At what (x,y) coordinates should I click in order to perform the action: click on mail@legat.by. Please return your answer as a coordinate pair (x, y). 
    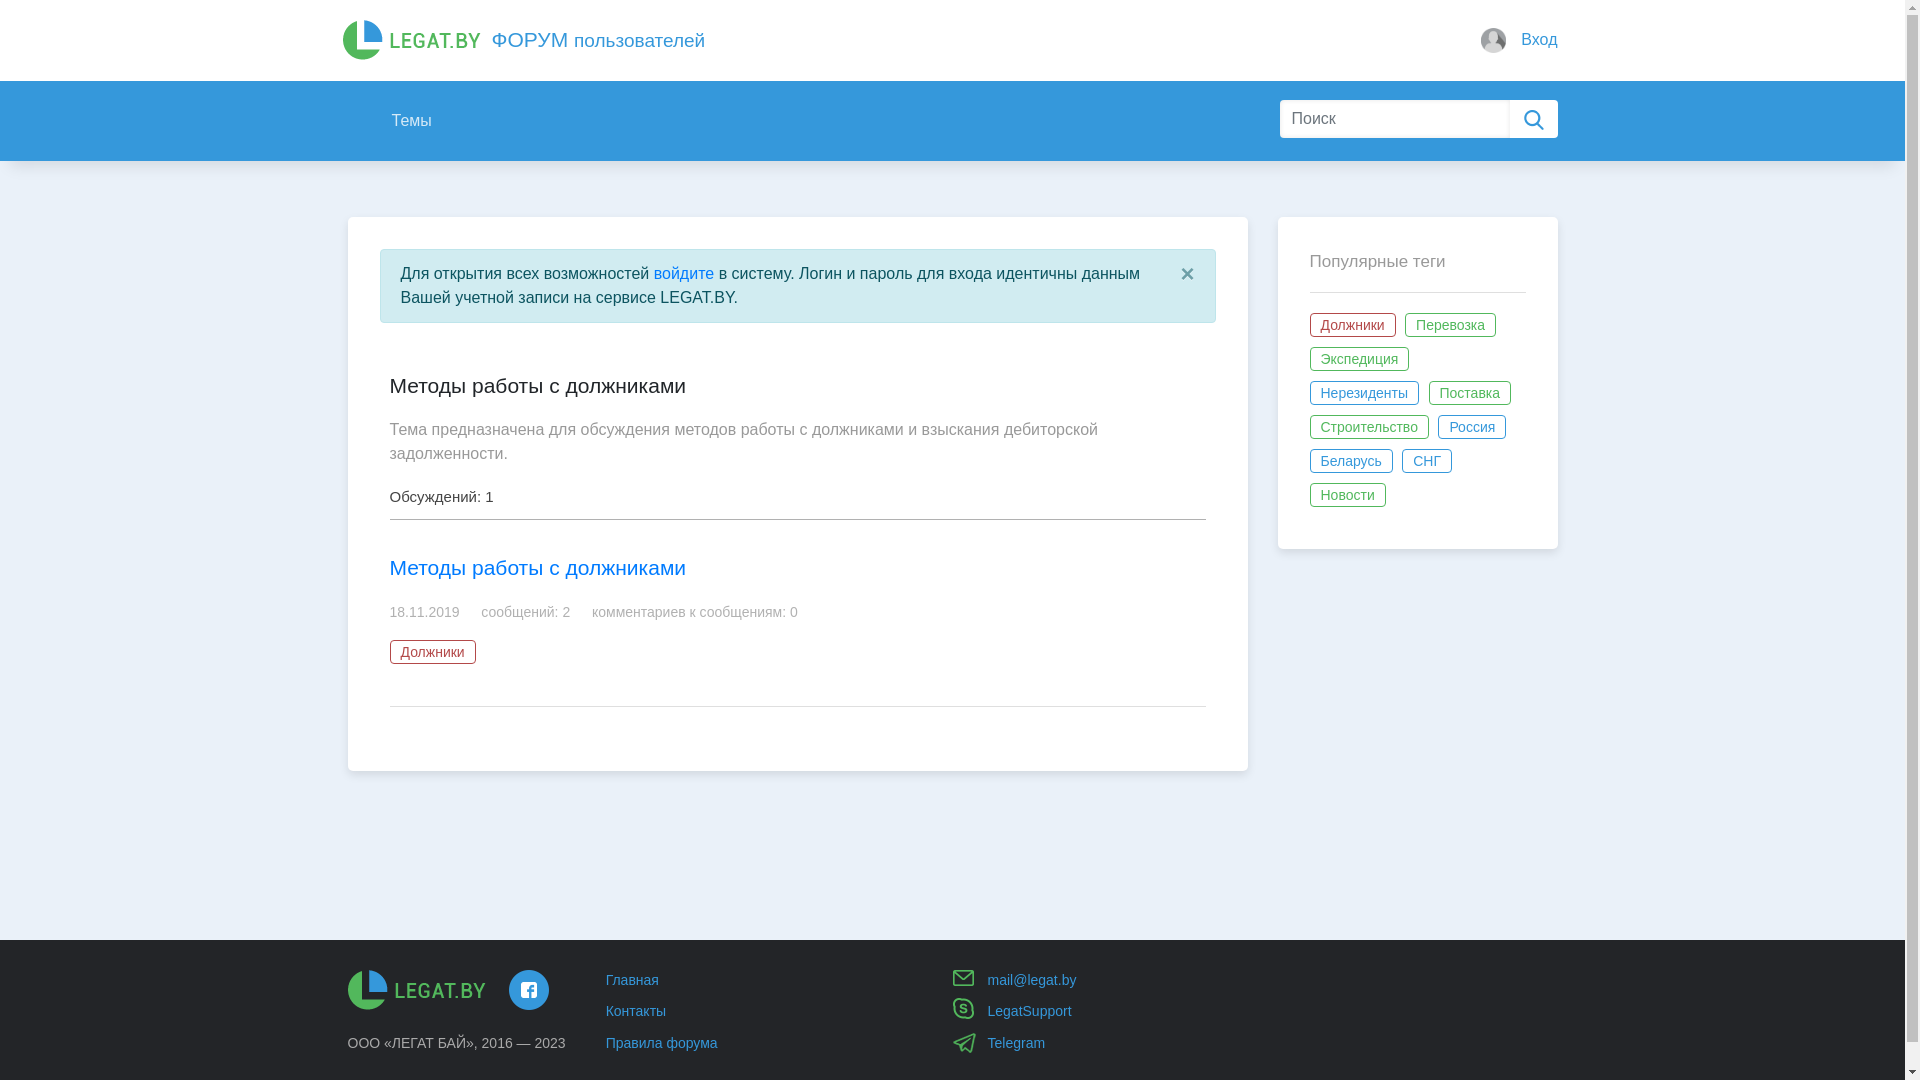
    Looking at the image, I should click on (1032, 980).